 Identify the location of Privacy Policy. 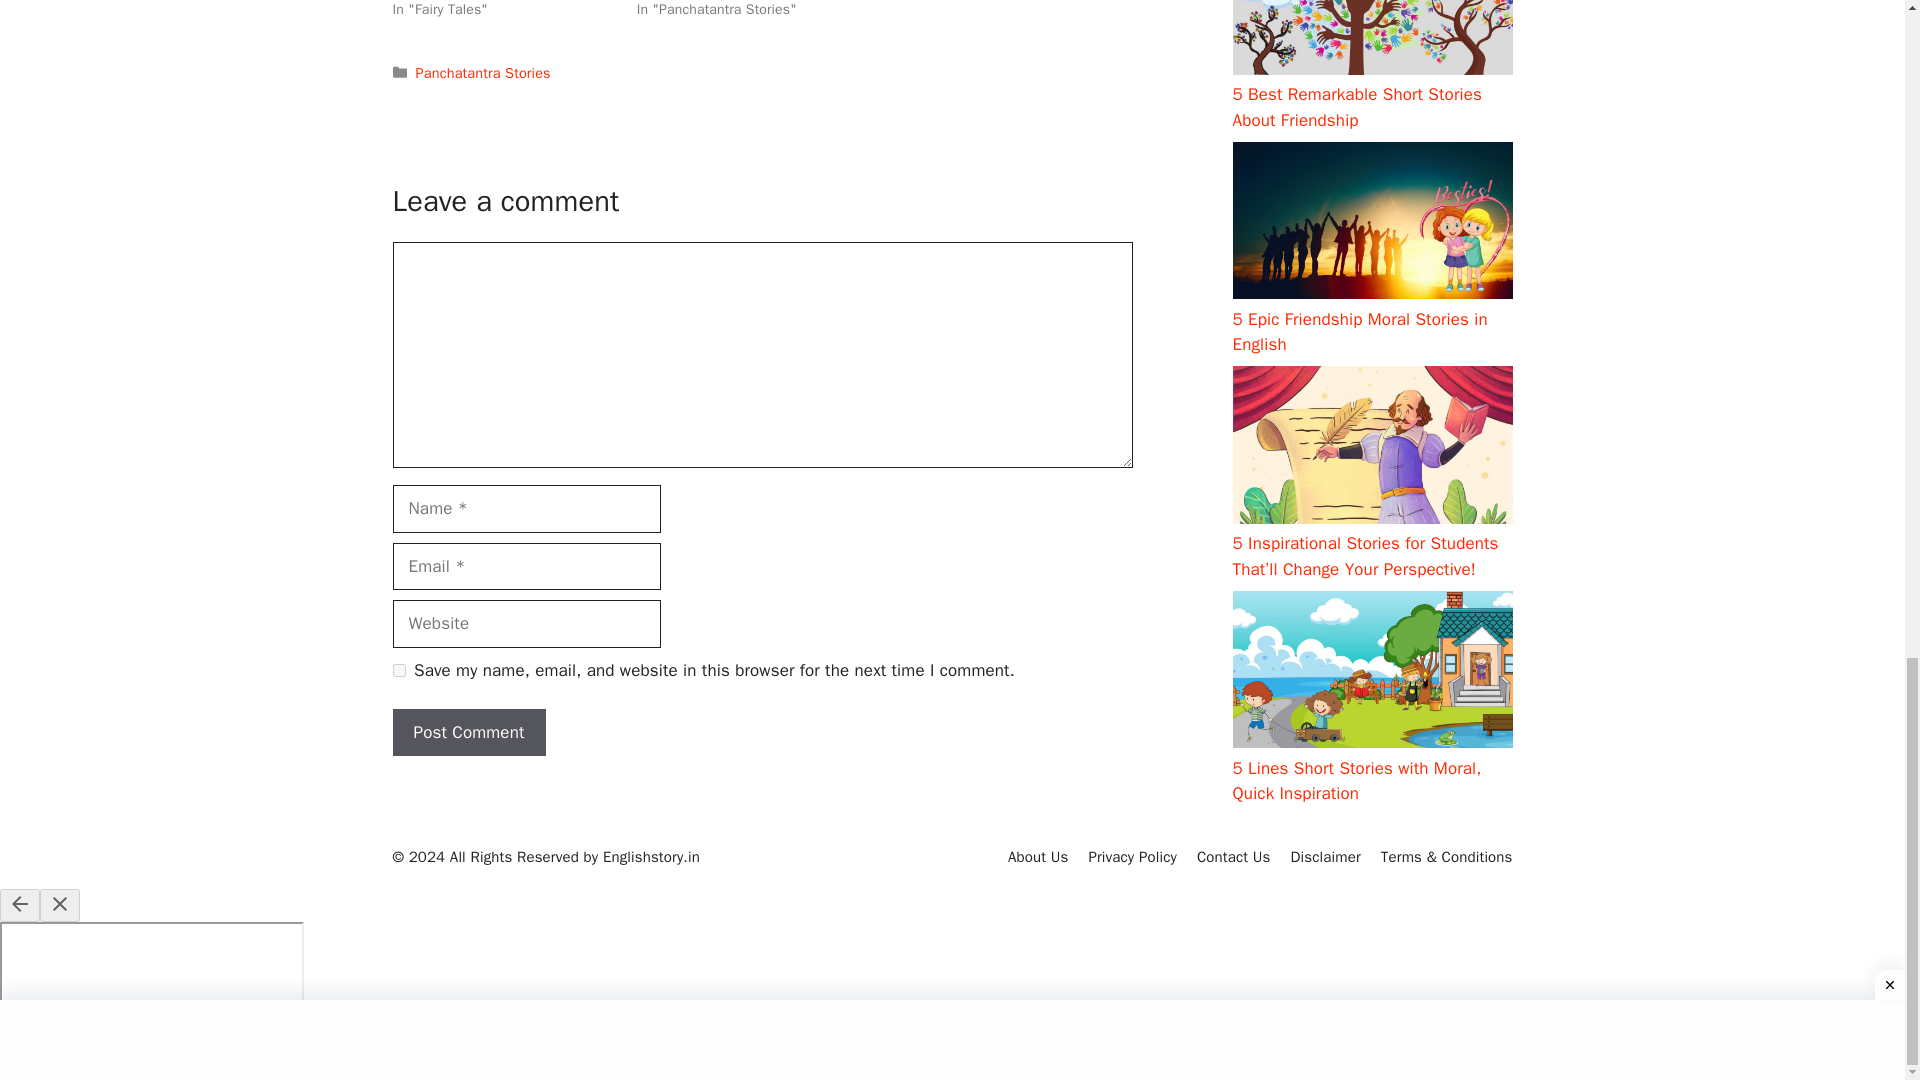
(1132, 856).